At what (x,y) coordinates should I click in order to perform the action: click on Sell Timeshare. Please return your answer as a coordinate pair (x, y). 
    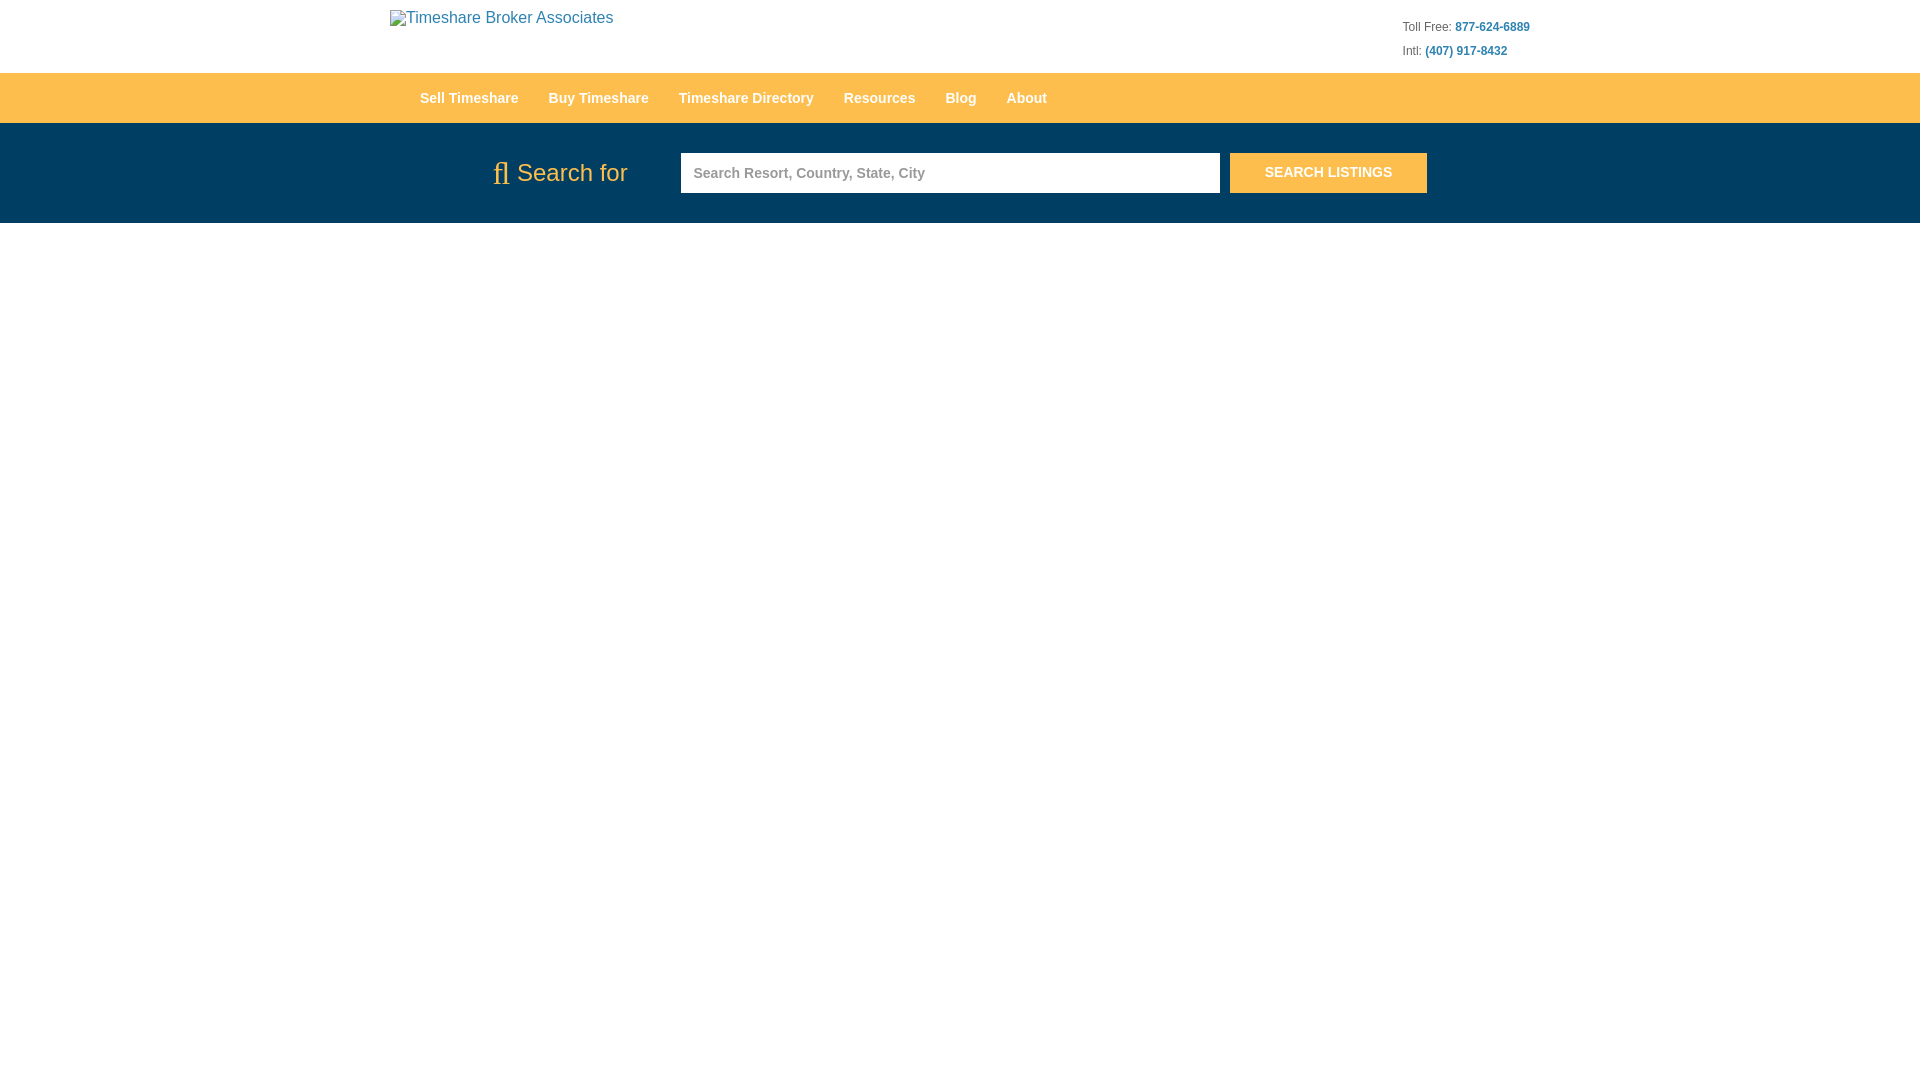
    Looking at the image, I should click on (469, 98).